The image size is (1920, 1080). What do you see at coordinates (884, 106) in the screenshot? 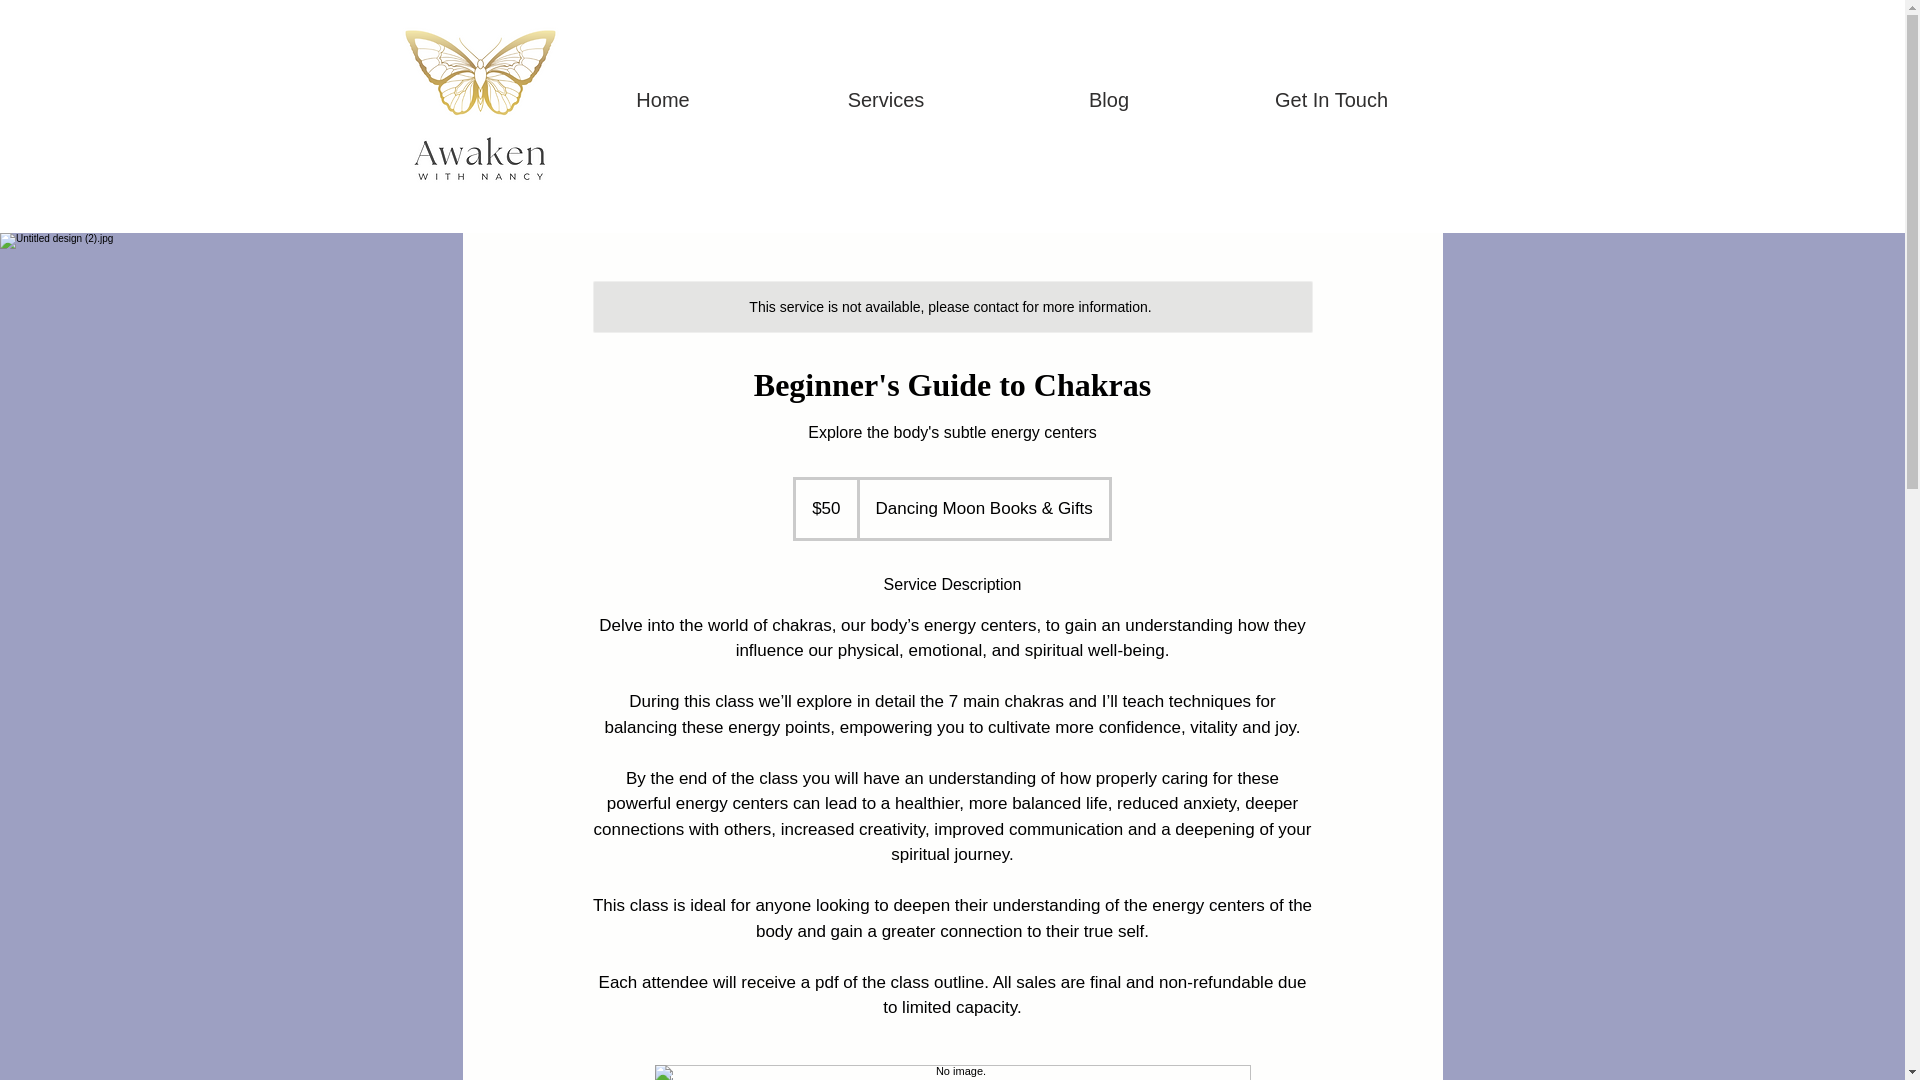
I see `Services` at bounding box center [884, 106].